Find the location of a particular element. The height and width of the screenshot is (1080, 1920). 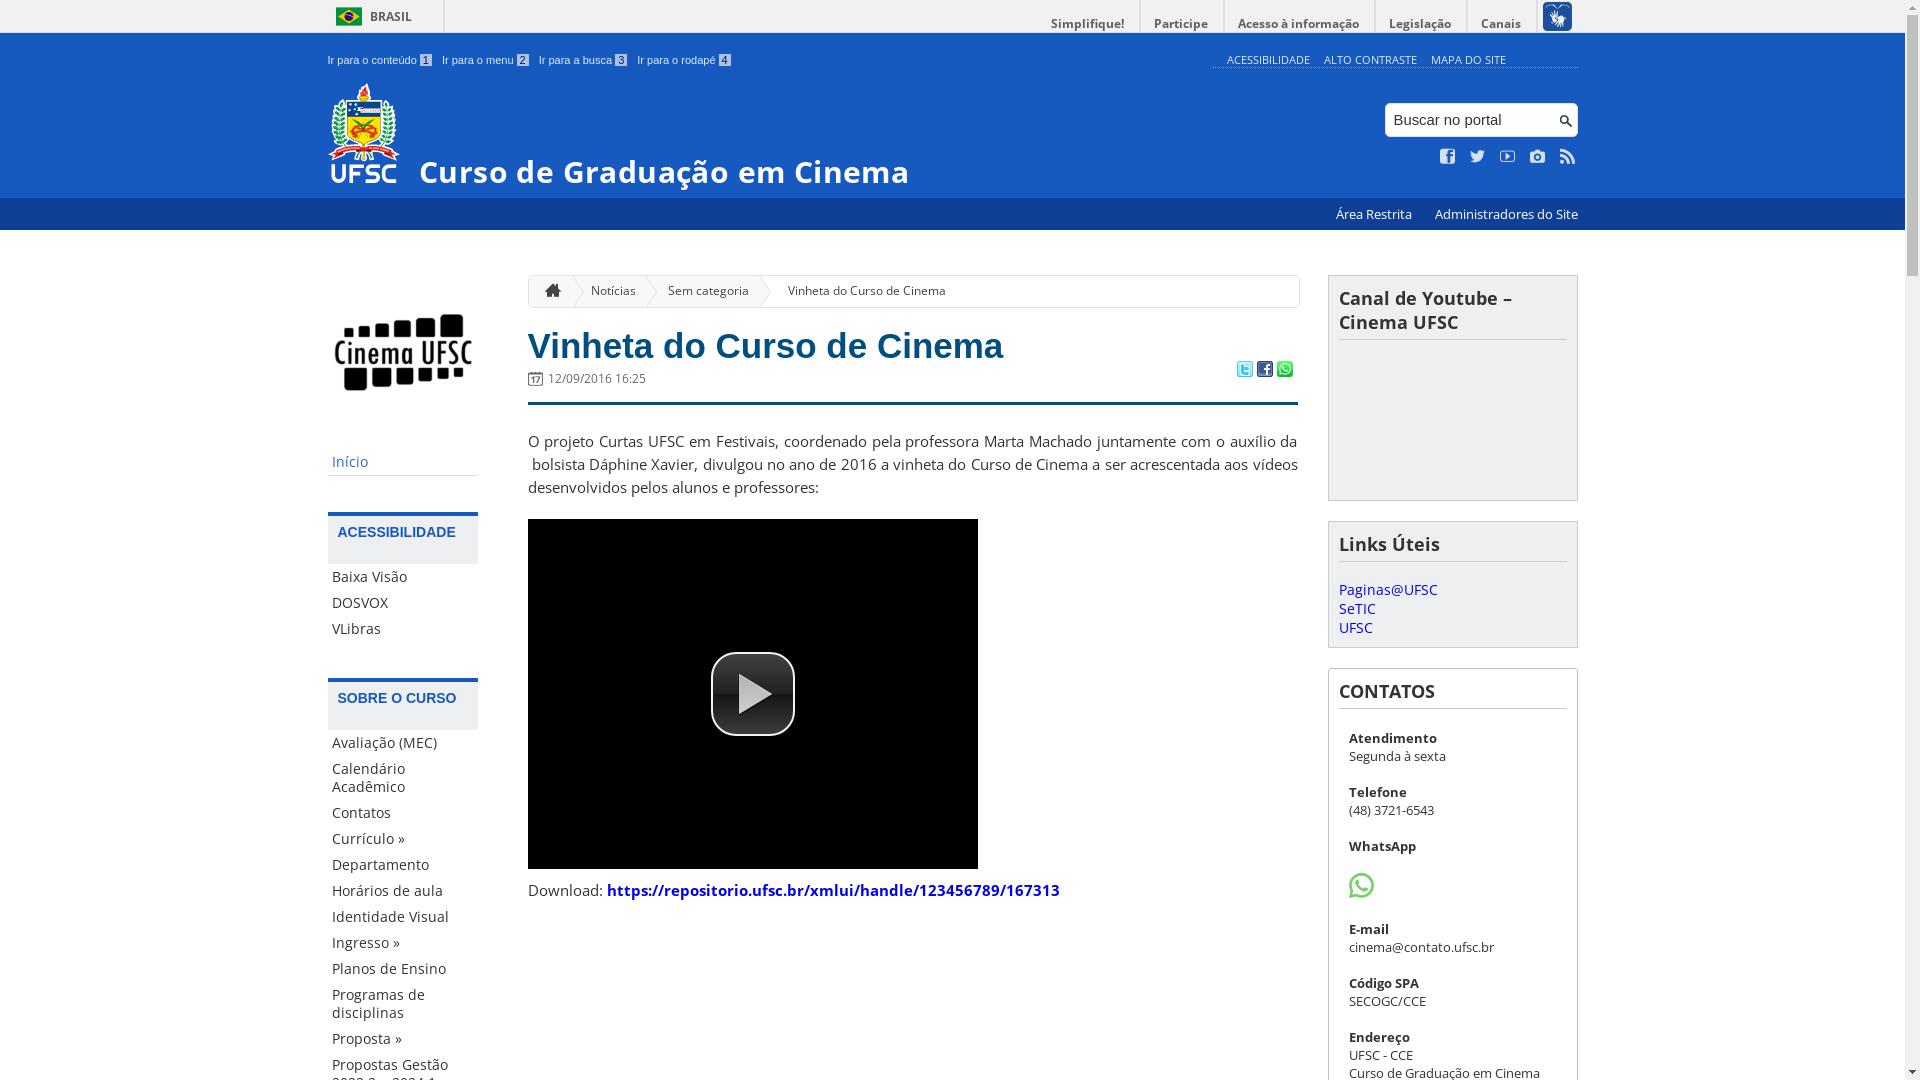

VLibras is located at coordinates (403, 629).